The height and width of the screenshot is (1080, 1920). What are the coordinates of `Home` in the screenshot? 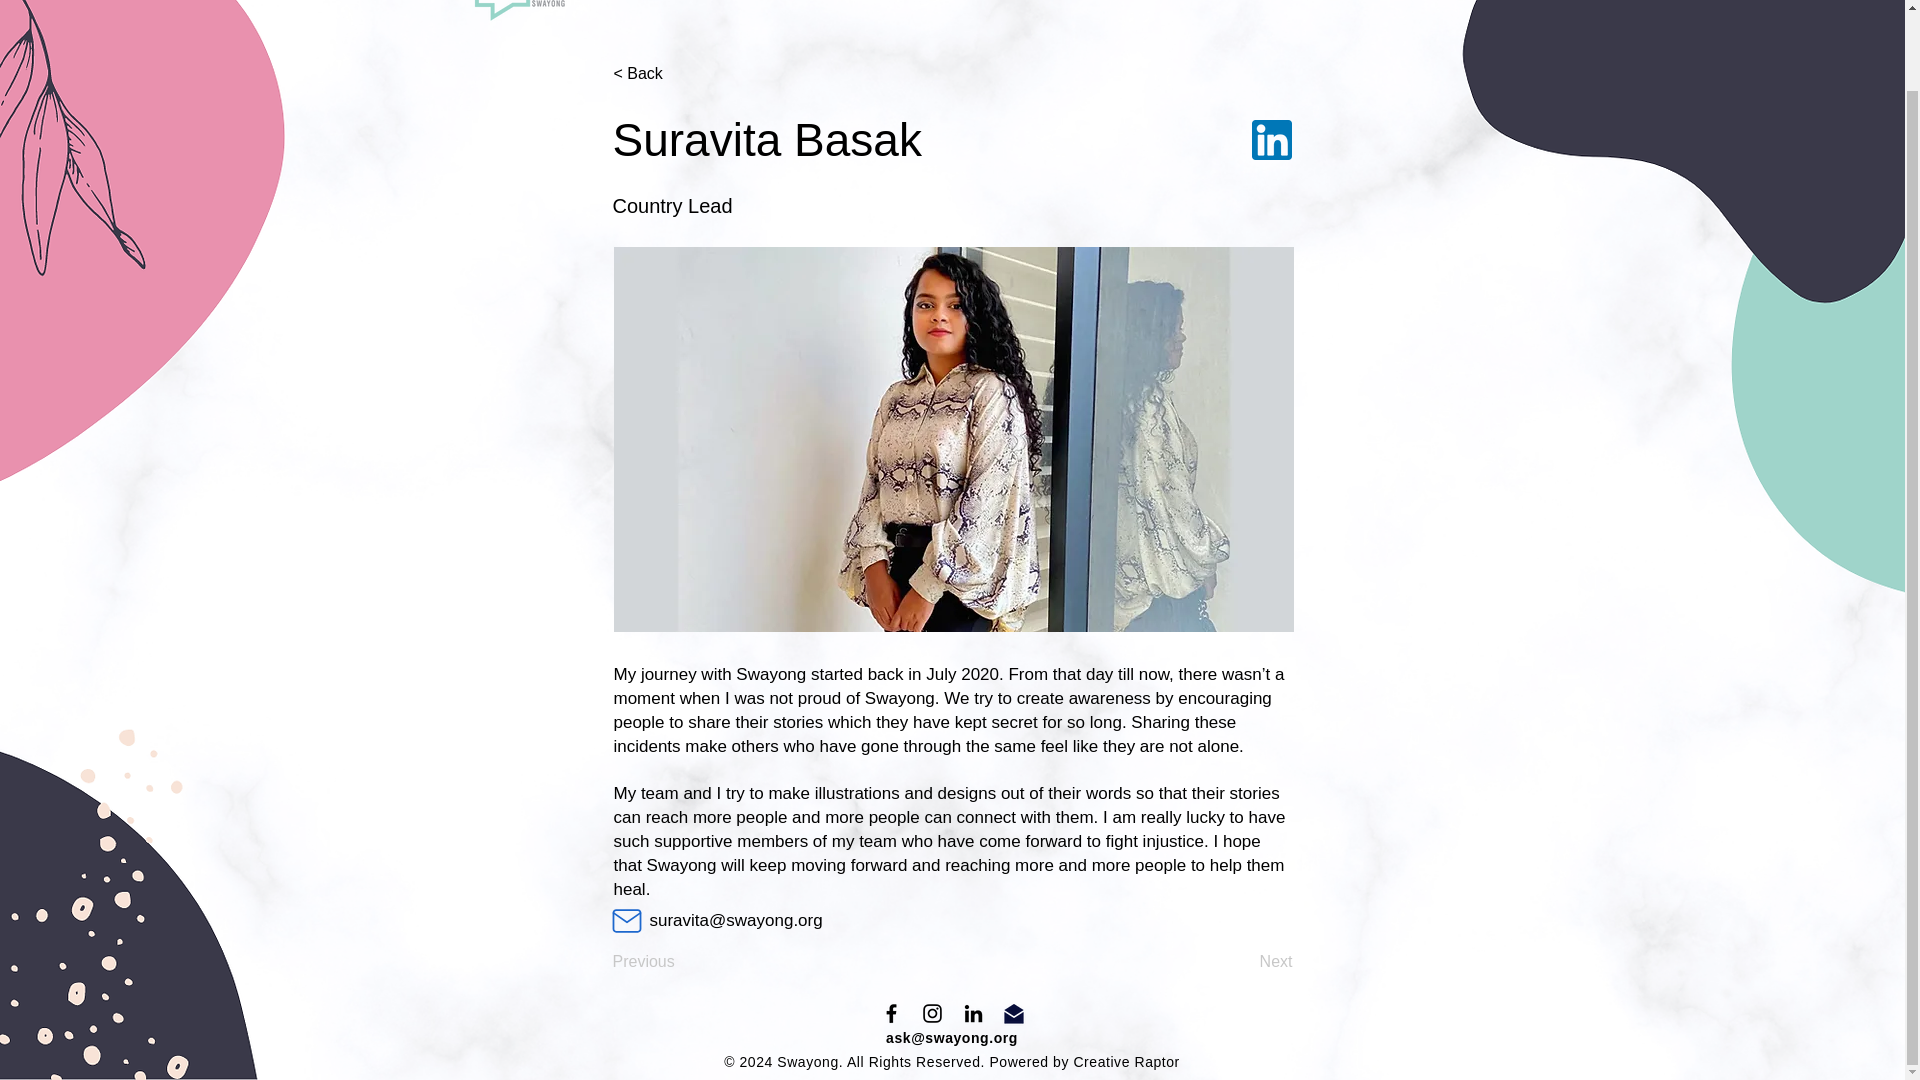 It's located at (784, 2).